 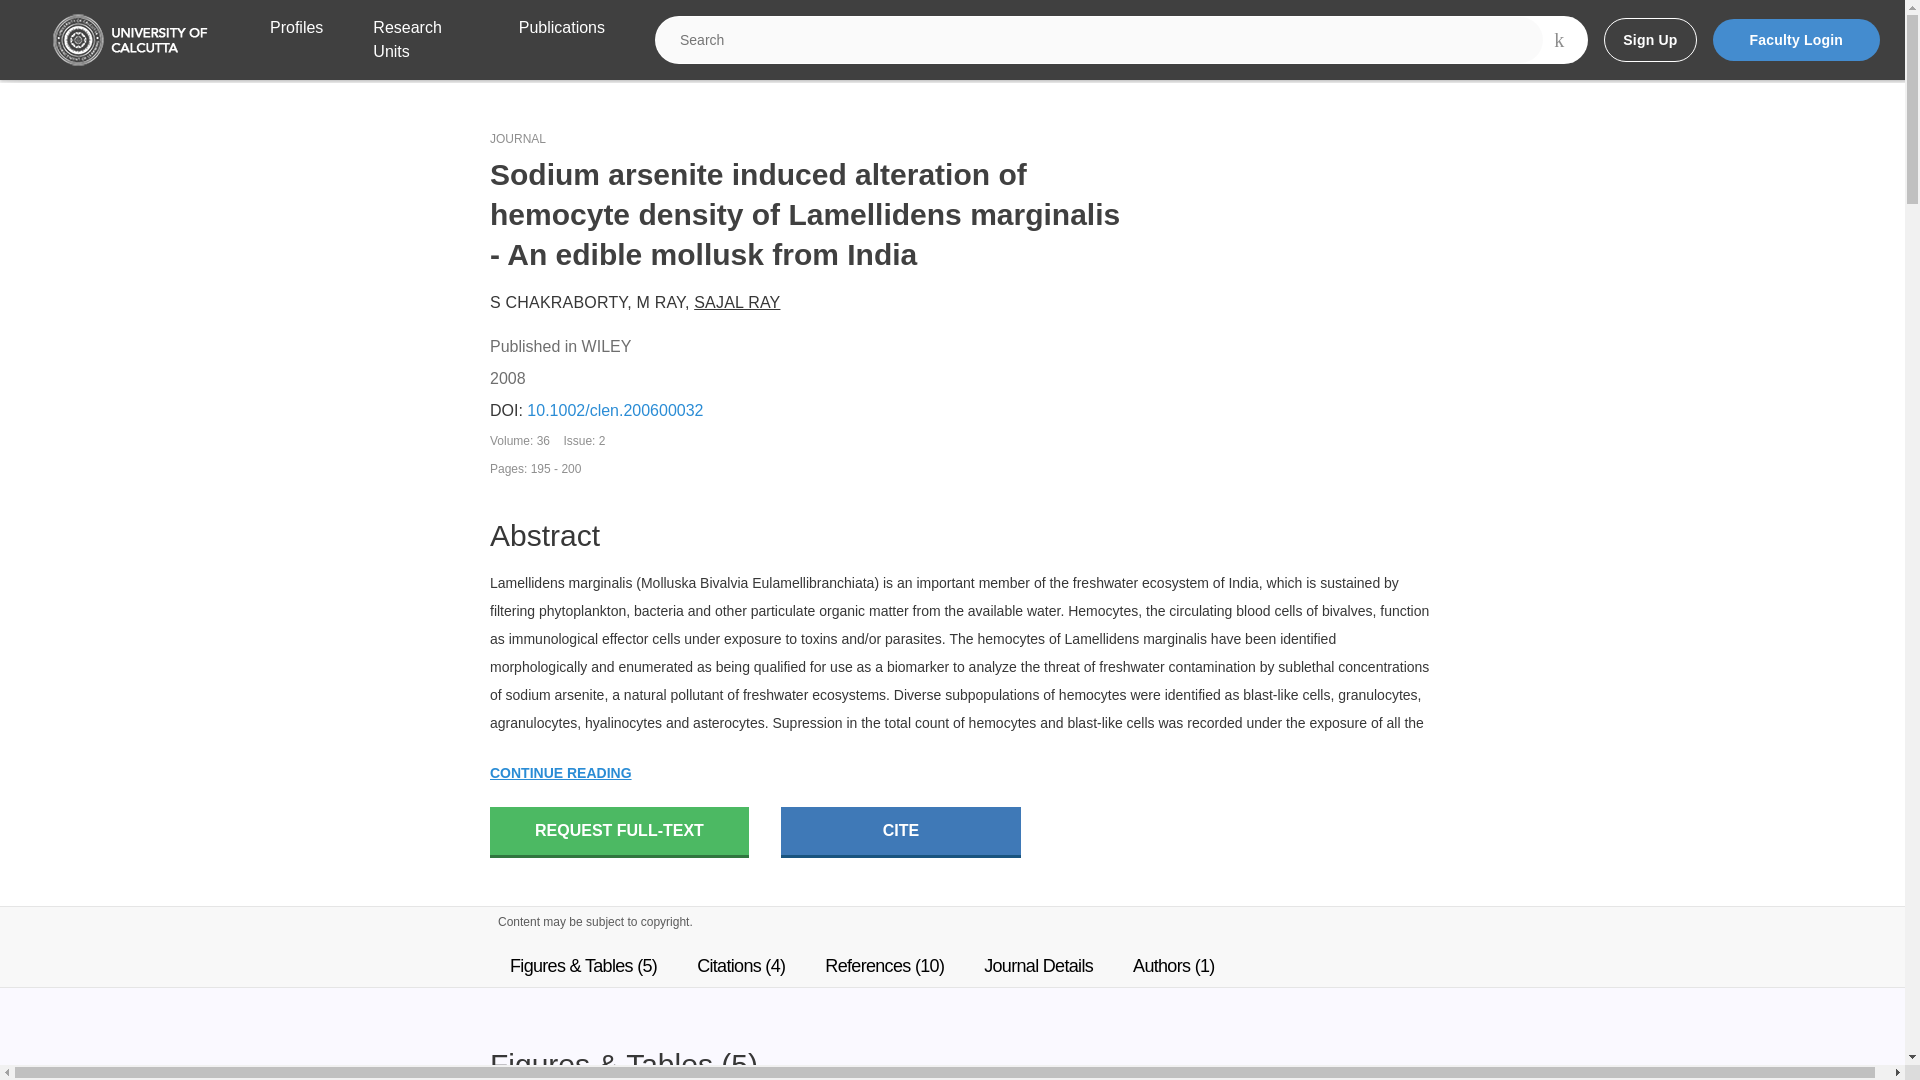 I want to click on CITE, so click(x=901, y=832).